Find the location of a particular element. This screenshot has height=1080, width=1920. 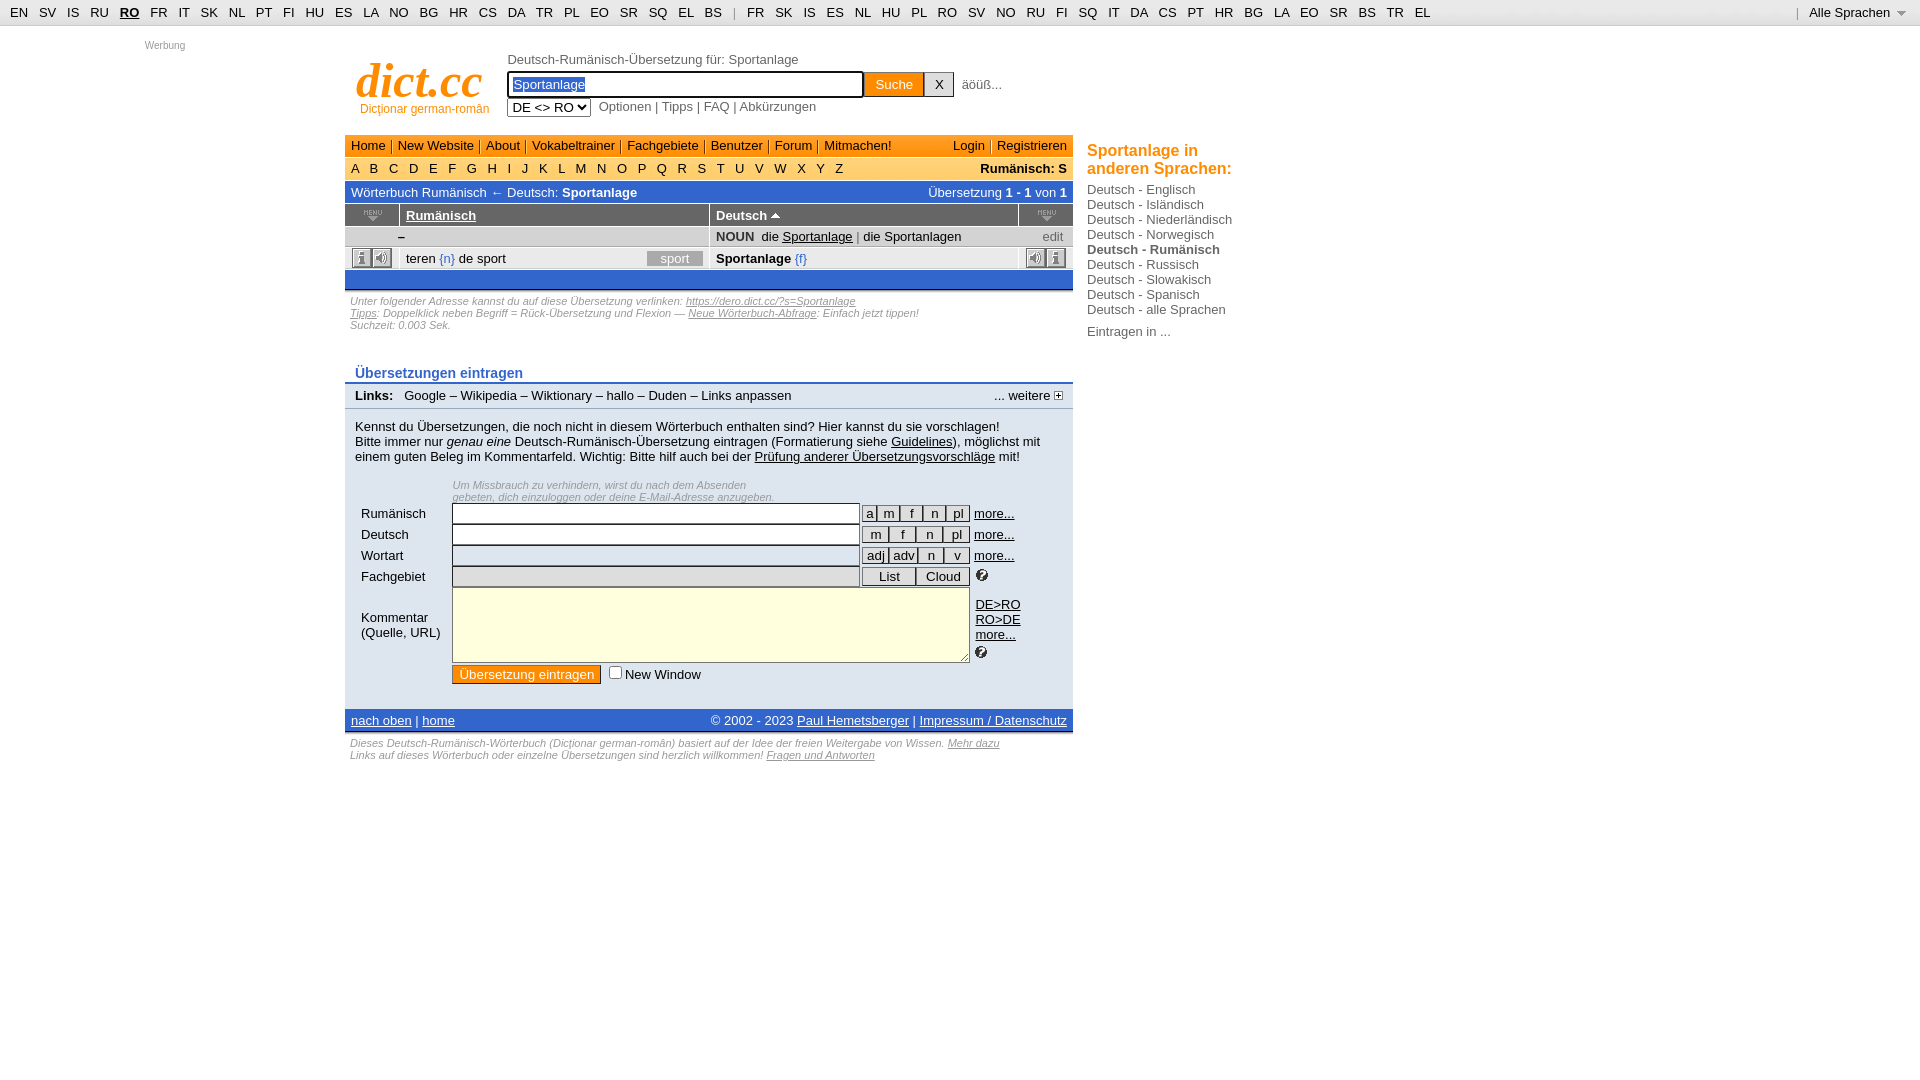

sport is located at coordinates (675, 258).